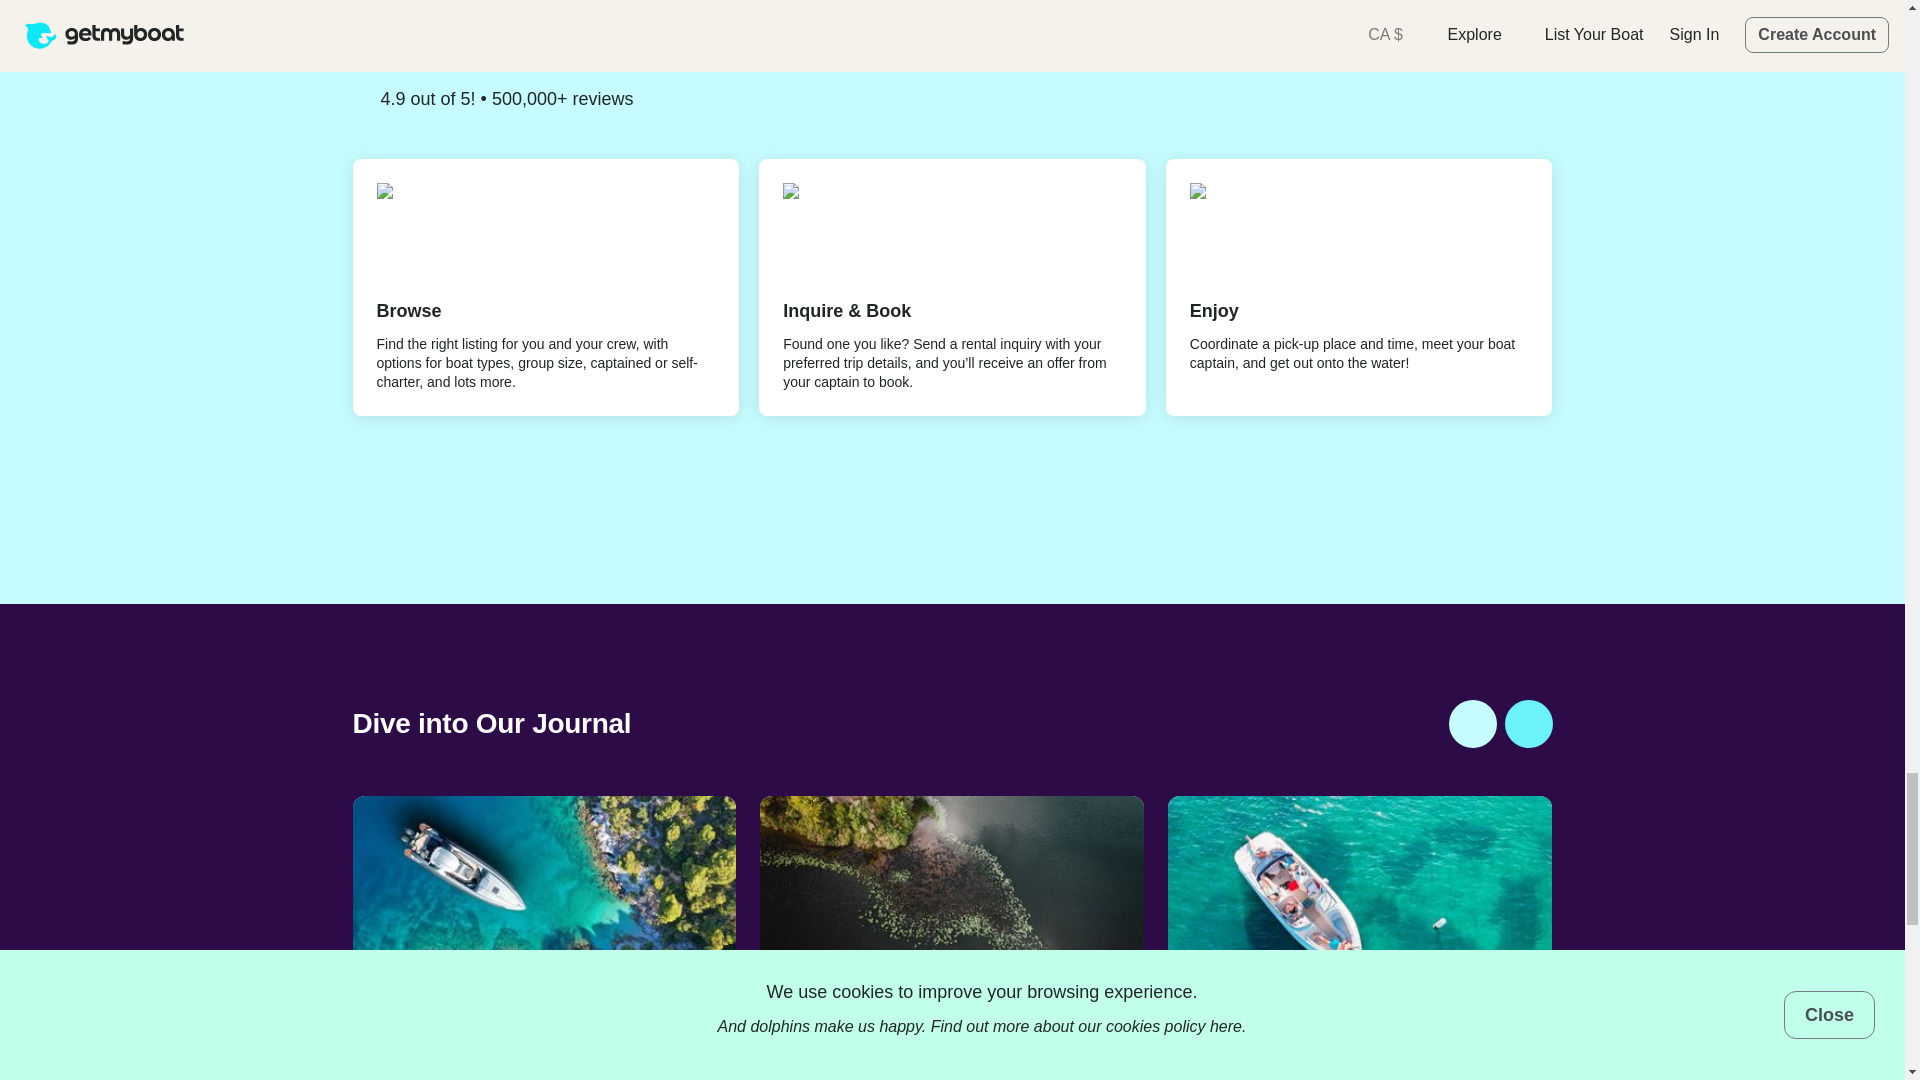  I want to click on Back, so click(1471, 724).